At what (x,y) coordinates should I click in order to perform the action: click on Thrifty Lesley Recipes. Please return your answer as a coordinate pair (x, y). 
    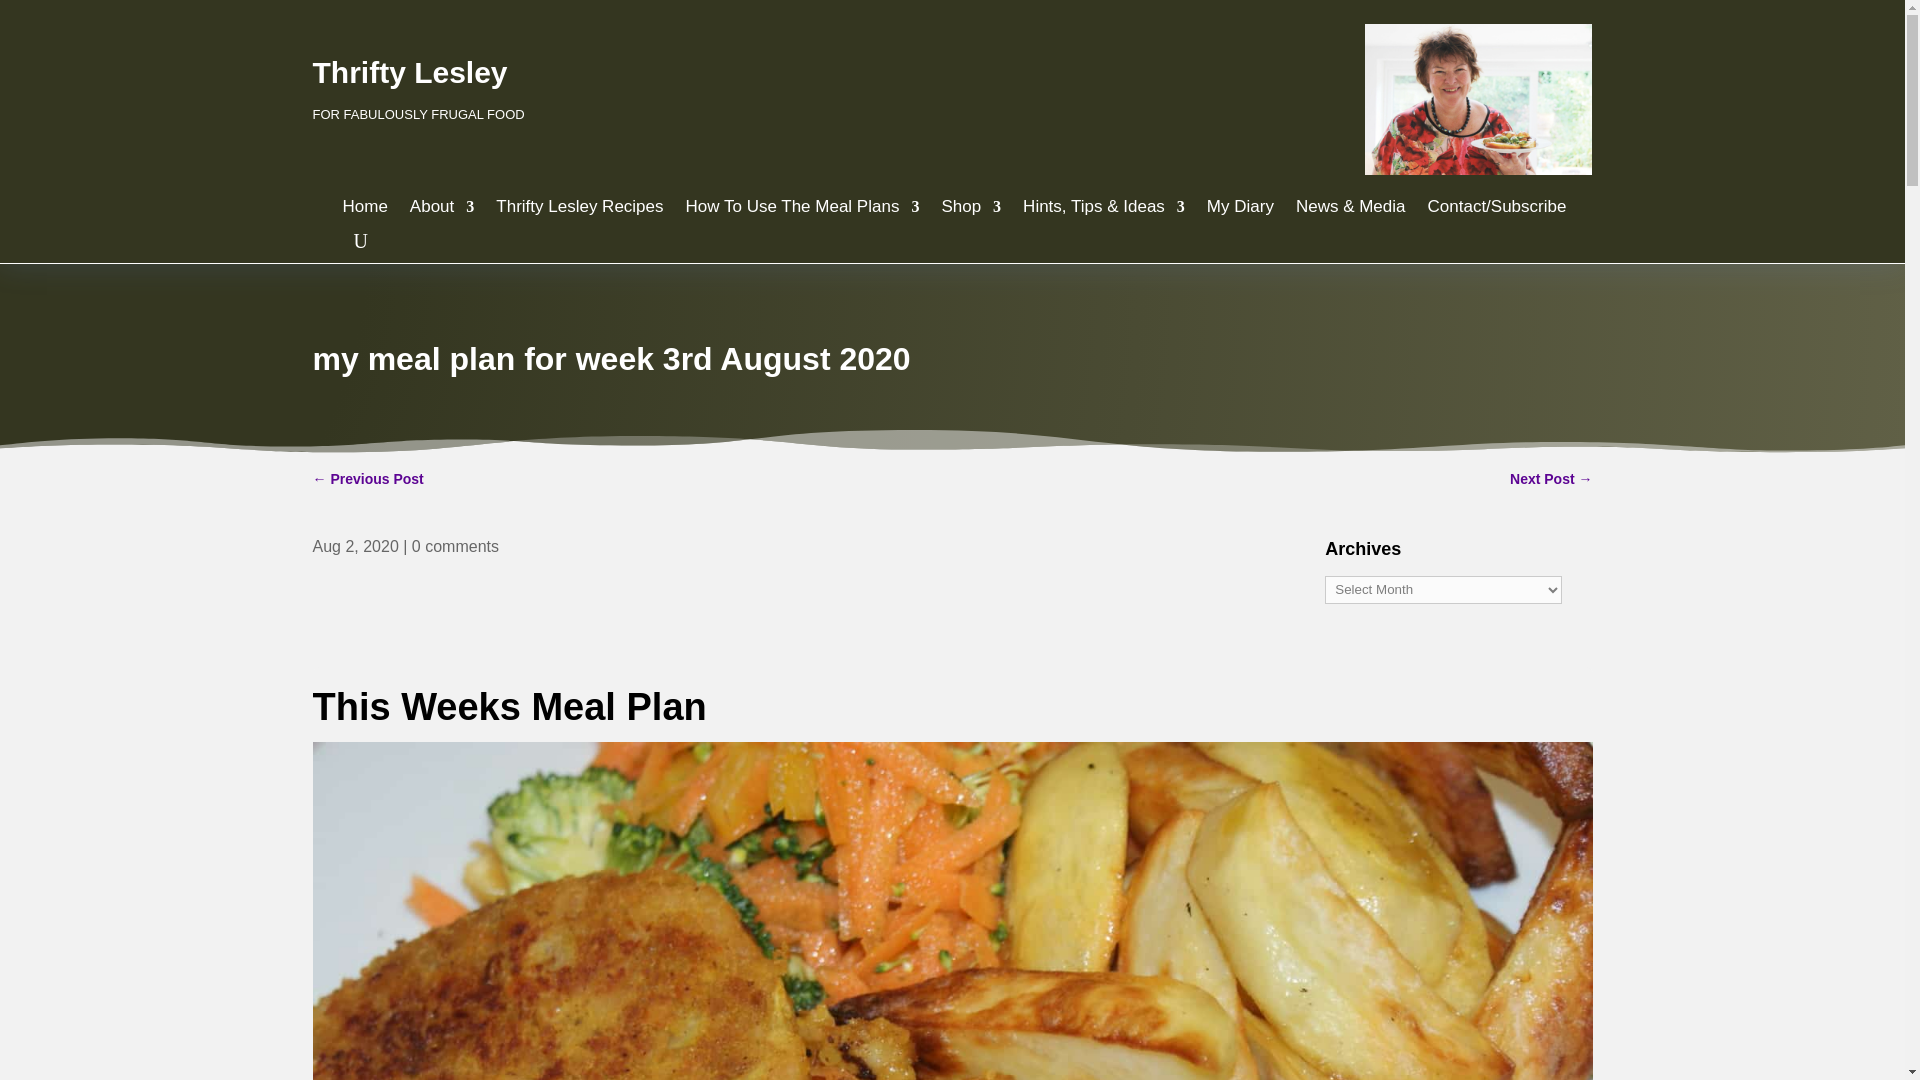
    Looking at the image, I should click on (578, 212).